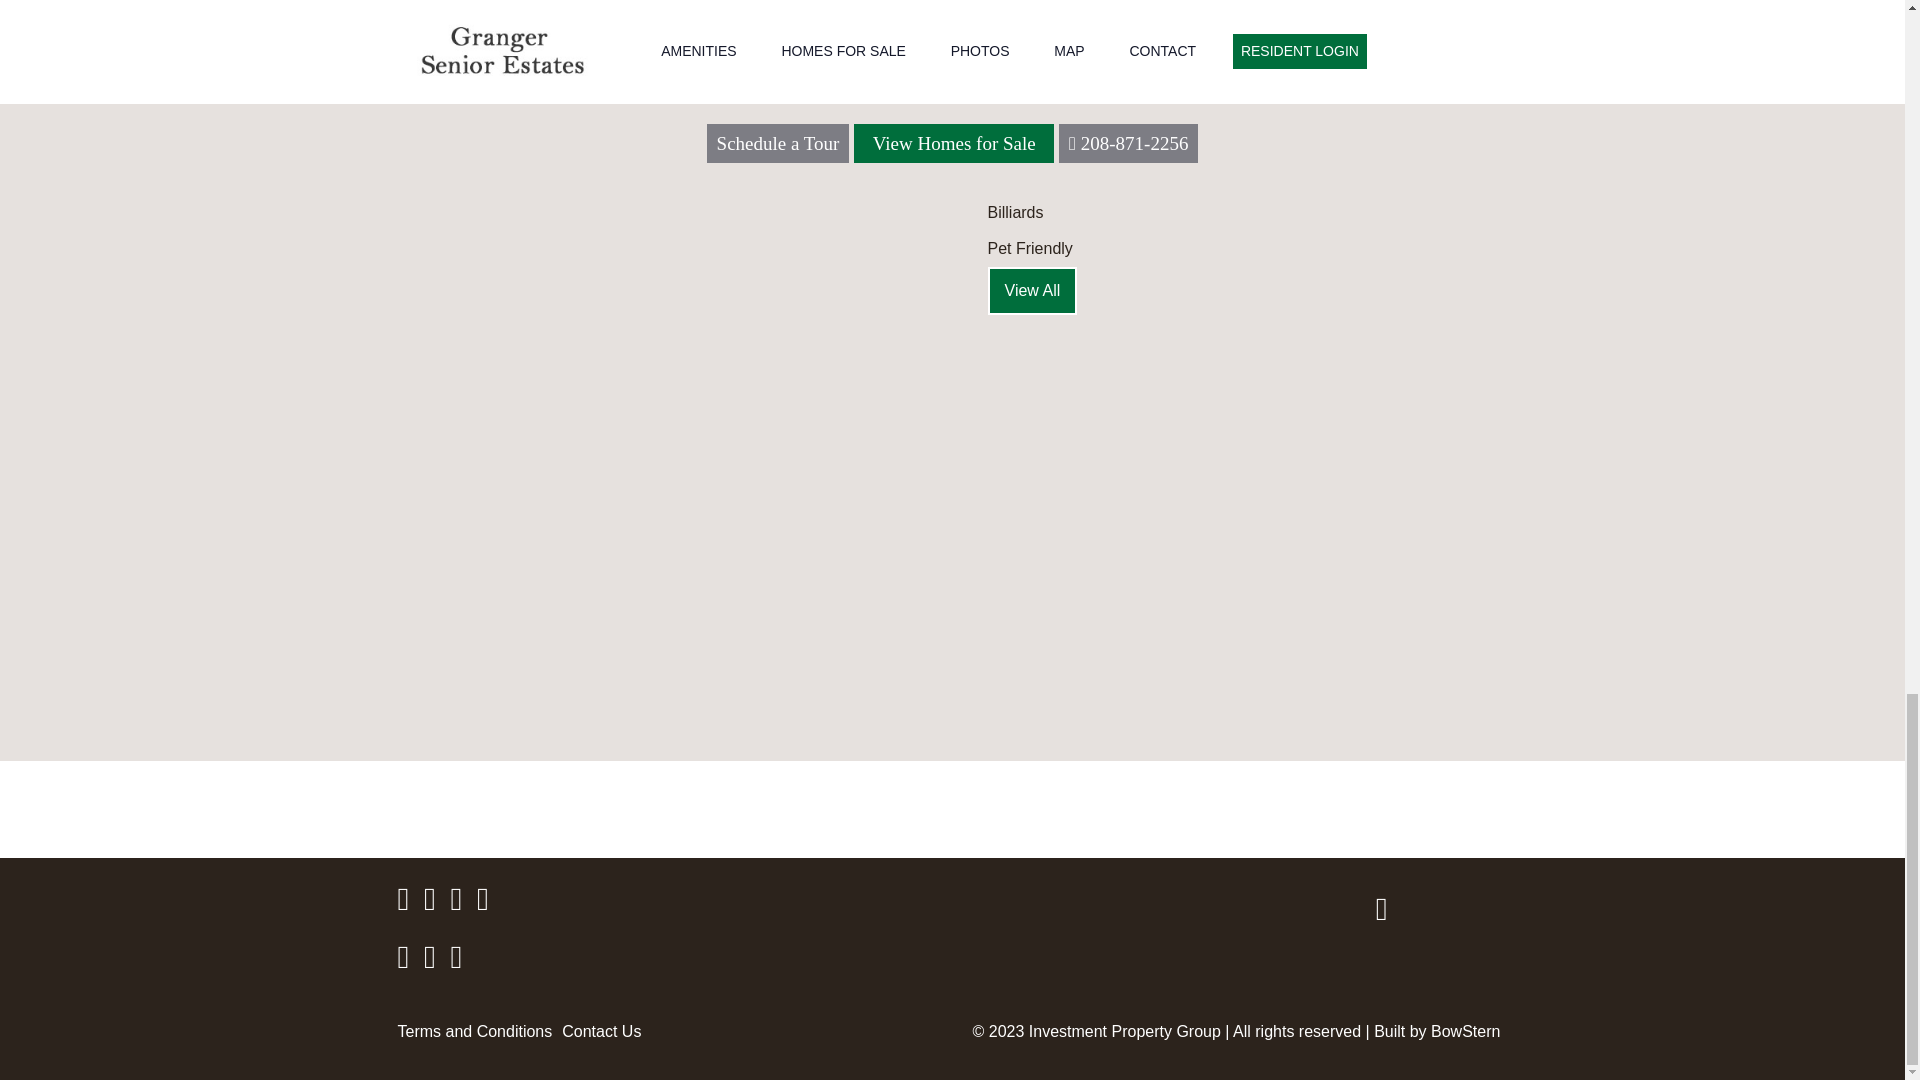  I want to click on Terms and Conditions, so click(474, 1031).